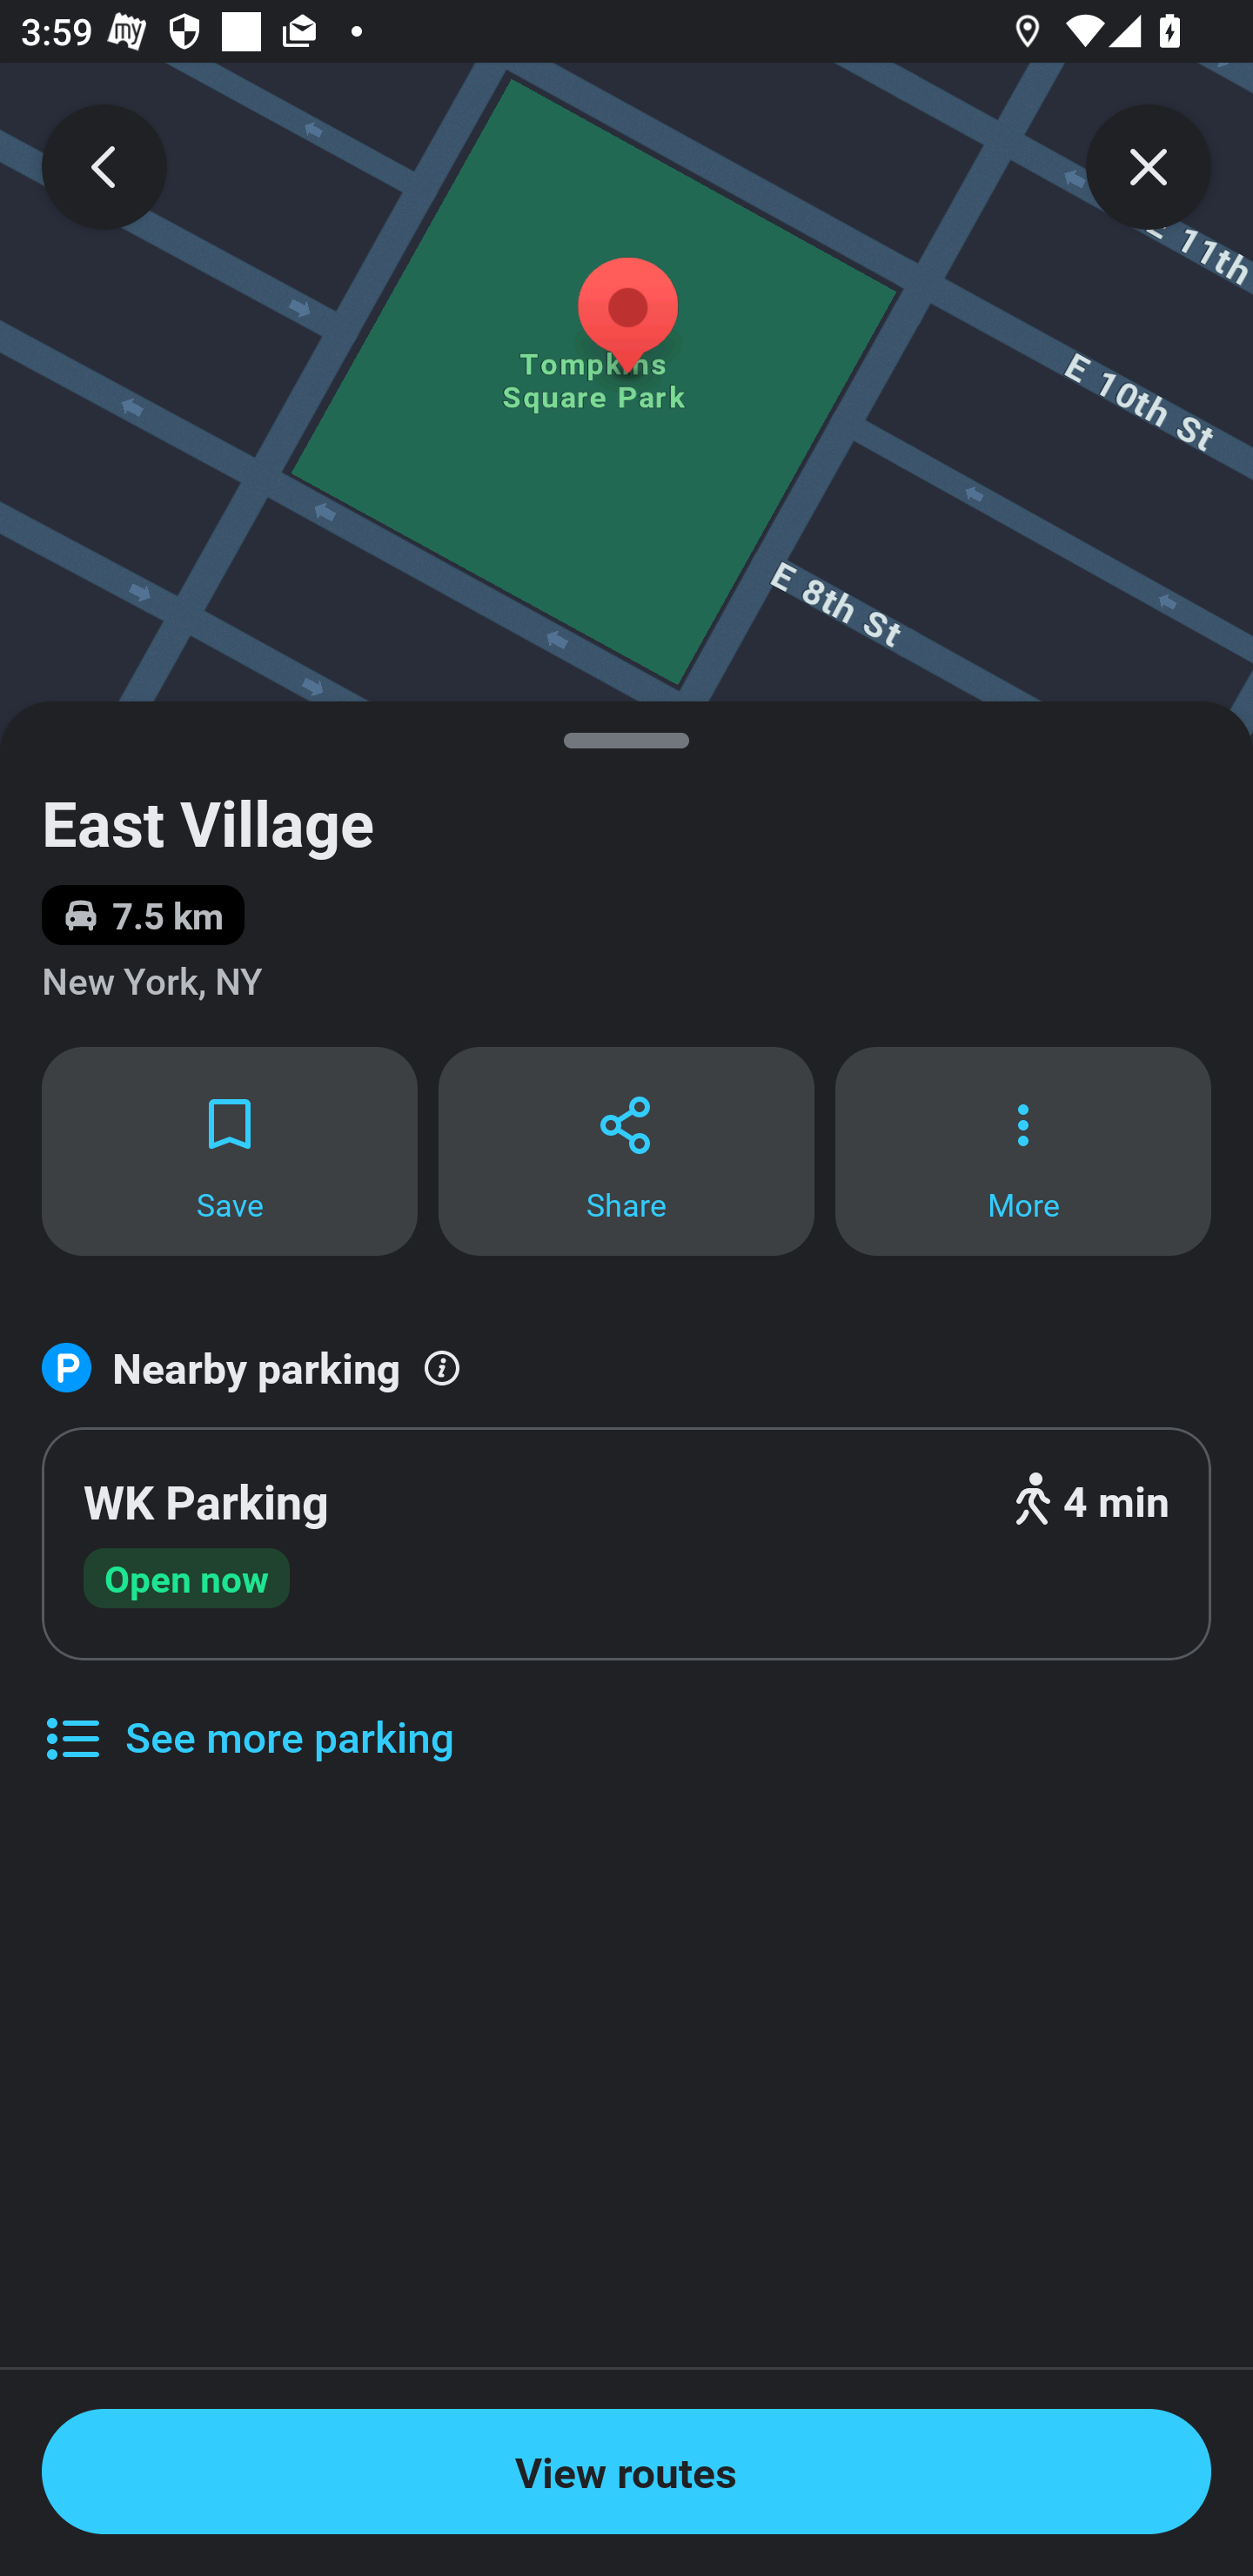 The height and width of the screenshot is (2576, 1253). What do you see at coordinates (247, 1715) in the screenshot?
I see `See more parking` at bounding box center [247, 1715].